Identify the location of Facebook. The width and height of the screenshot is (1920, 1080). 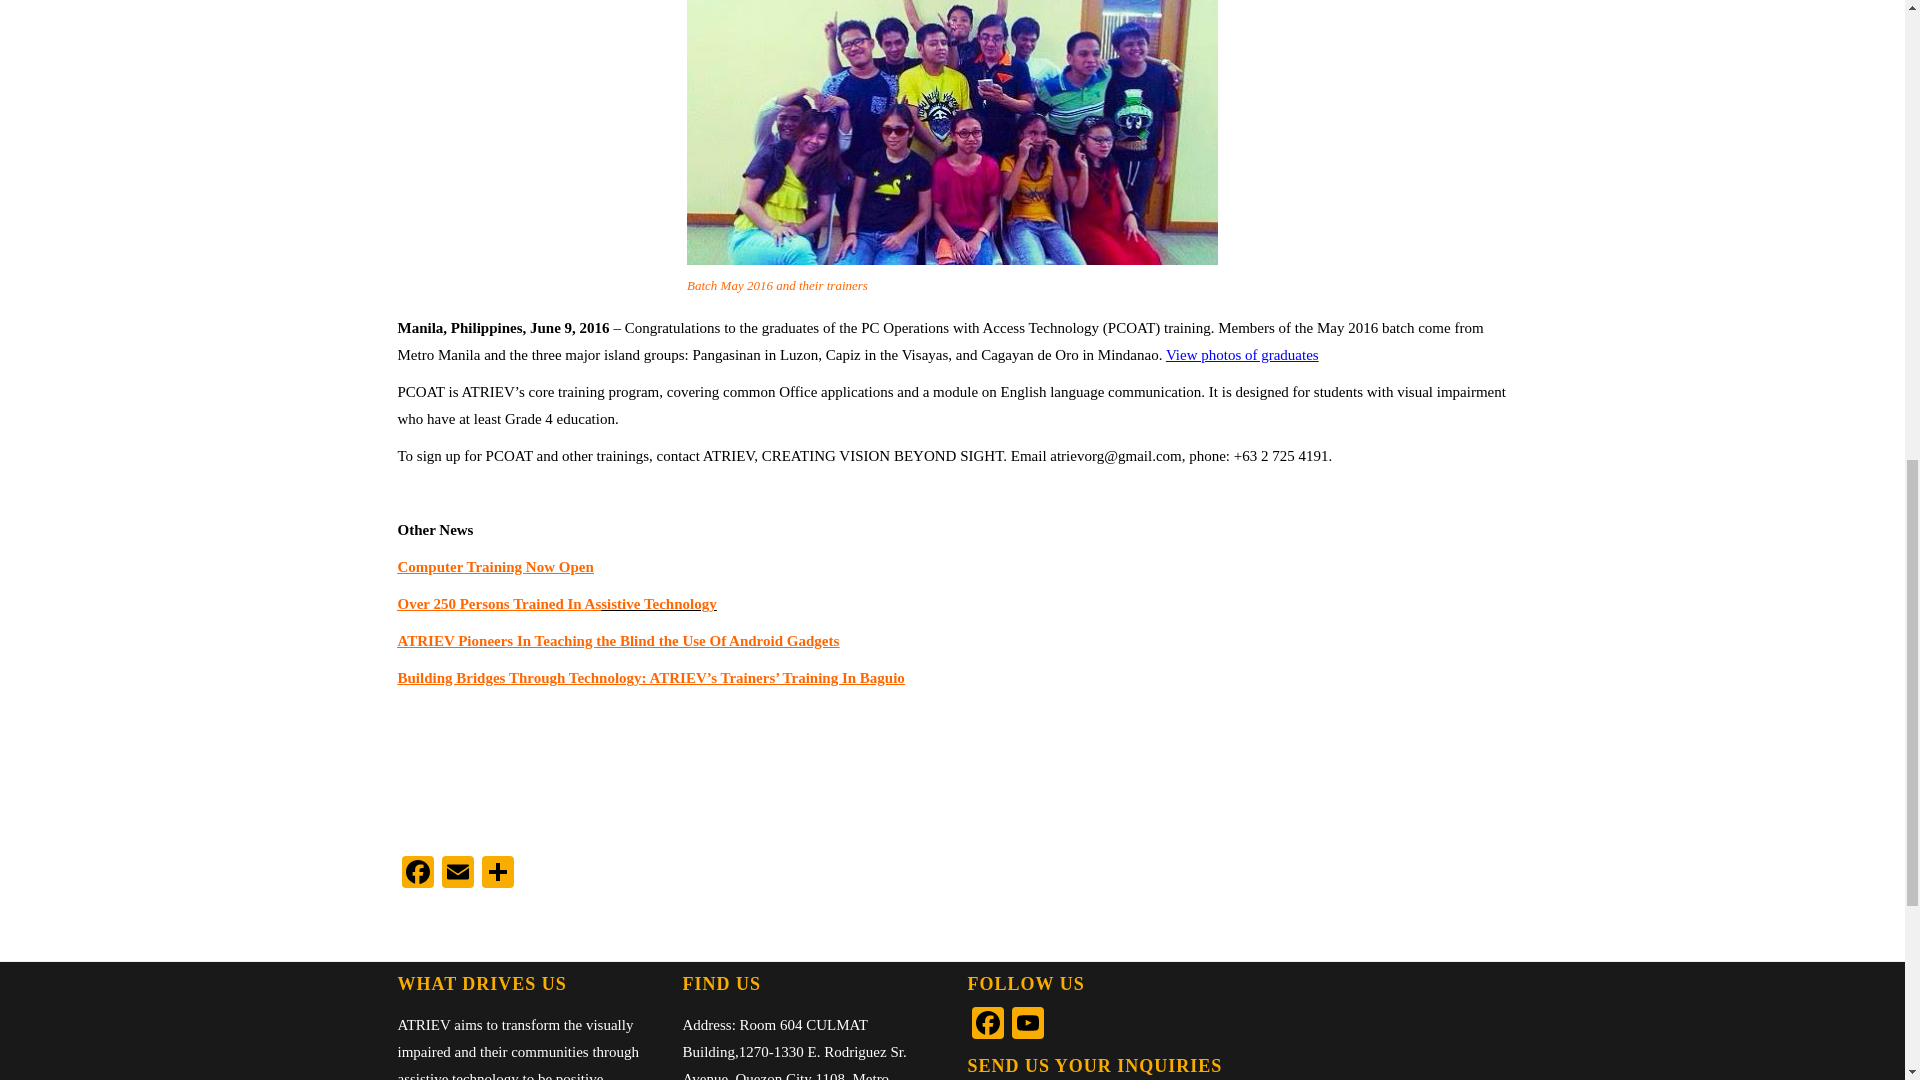
(417, 874).